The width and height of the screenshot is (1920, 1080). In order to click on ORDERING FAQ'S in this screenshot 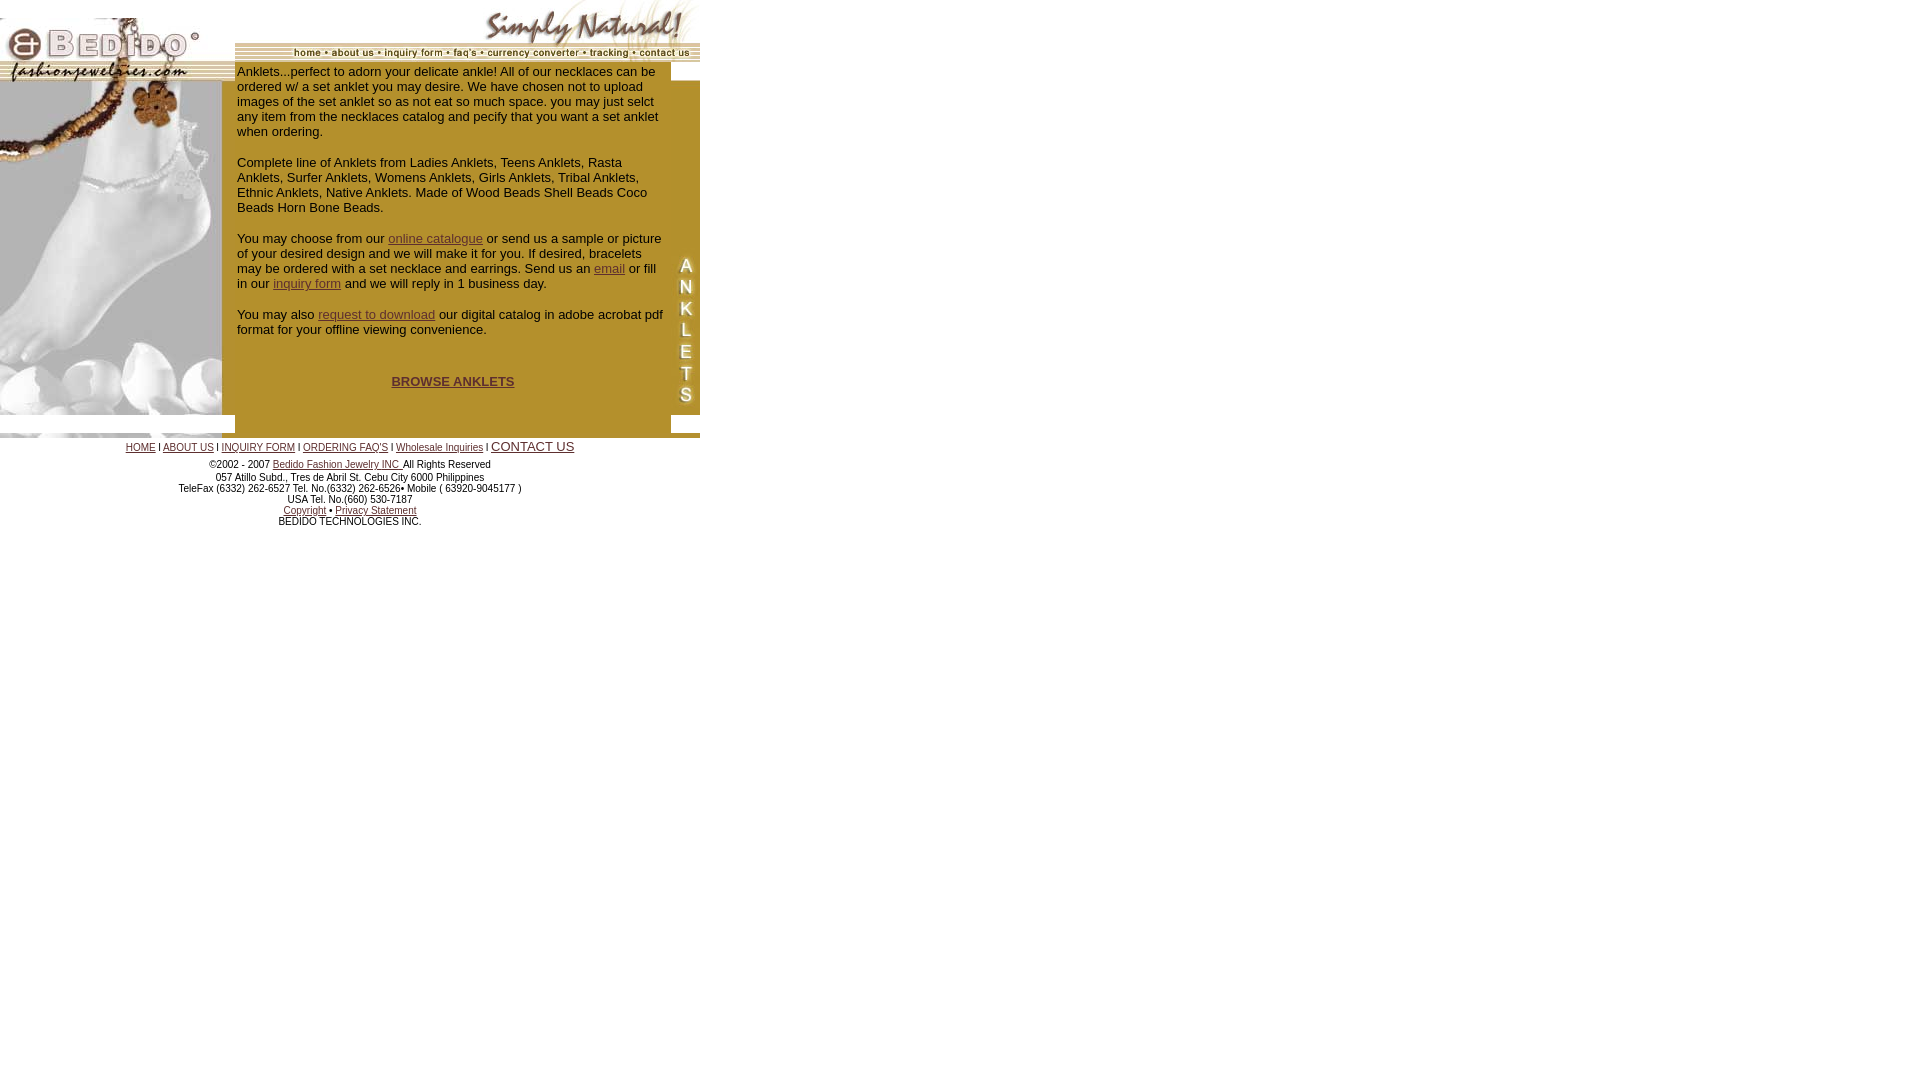, I will do `click(345, 446)`.